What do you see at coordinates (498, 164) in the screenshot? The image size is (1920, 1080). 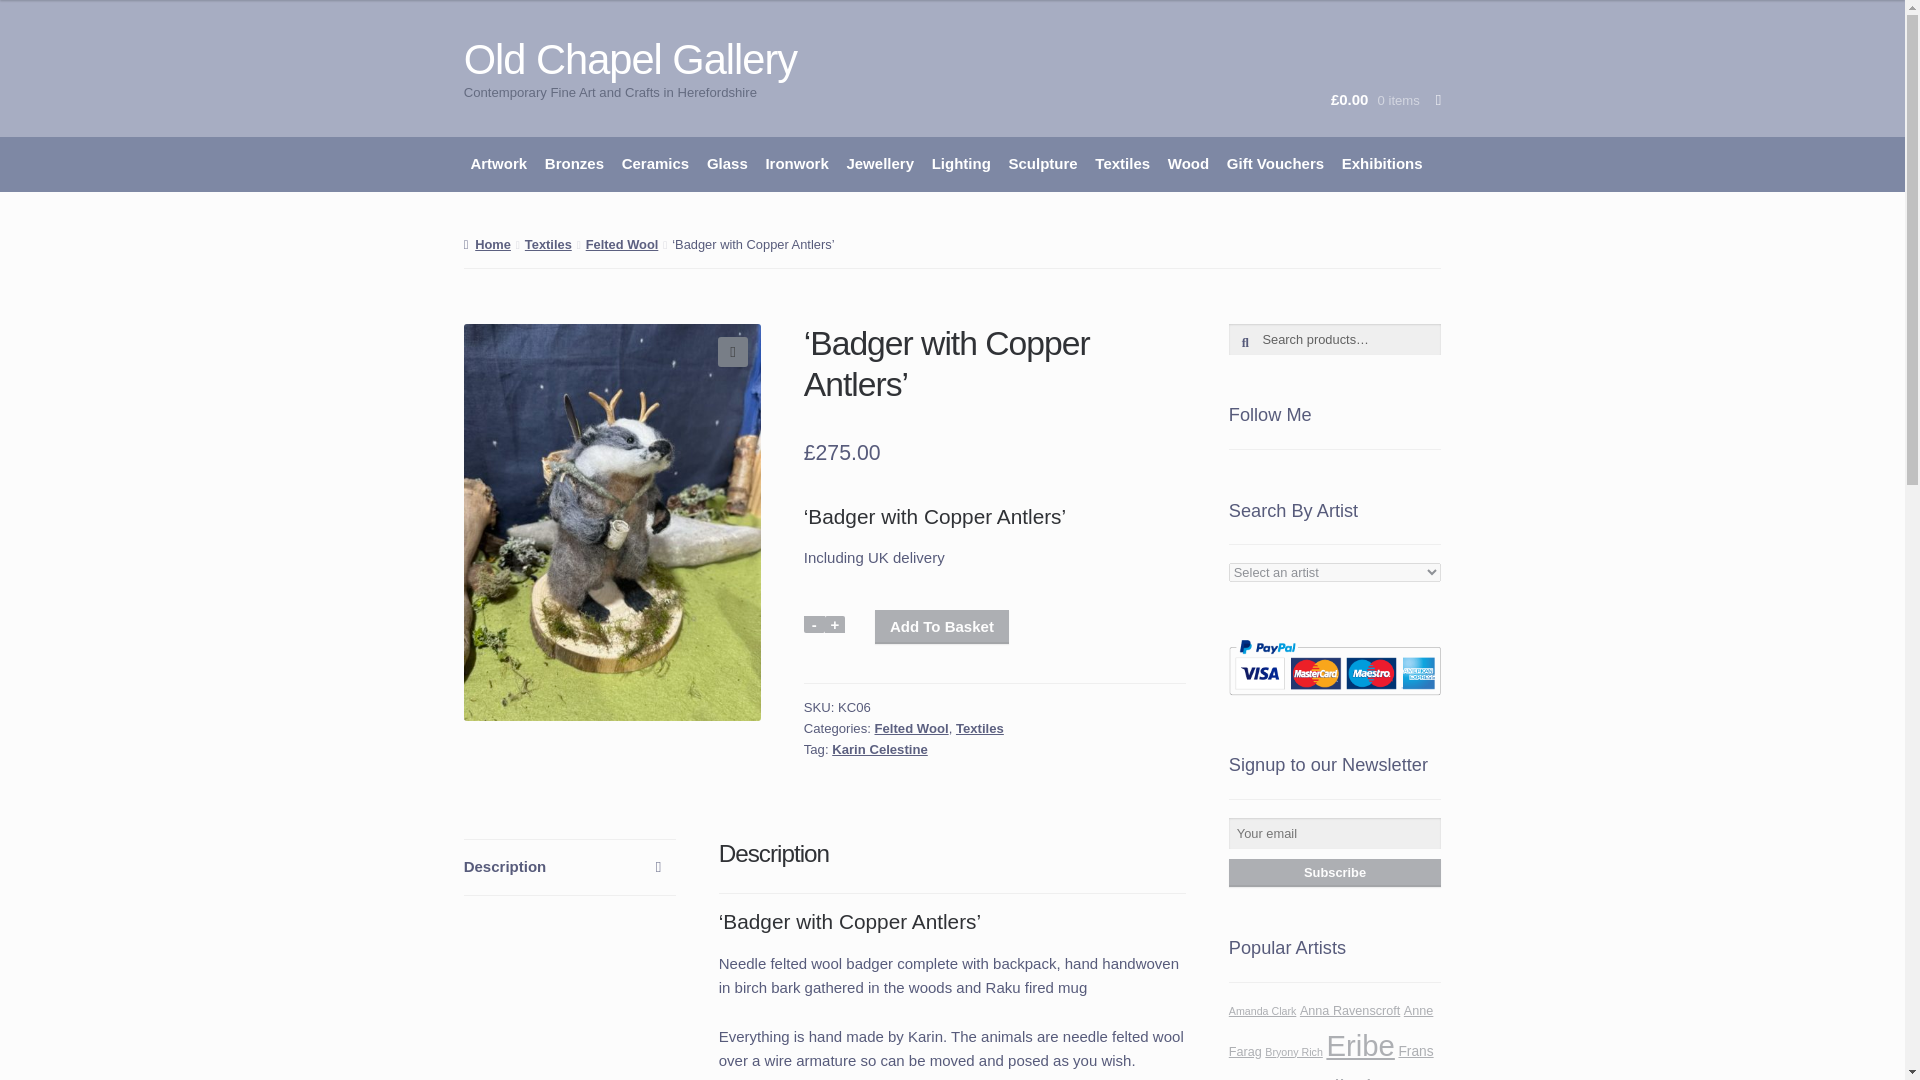 I see `Artwork` at bounding box center [498, 164].